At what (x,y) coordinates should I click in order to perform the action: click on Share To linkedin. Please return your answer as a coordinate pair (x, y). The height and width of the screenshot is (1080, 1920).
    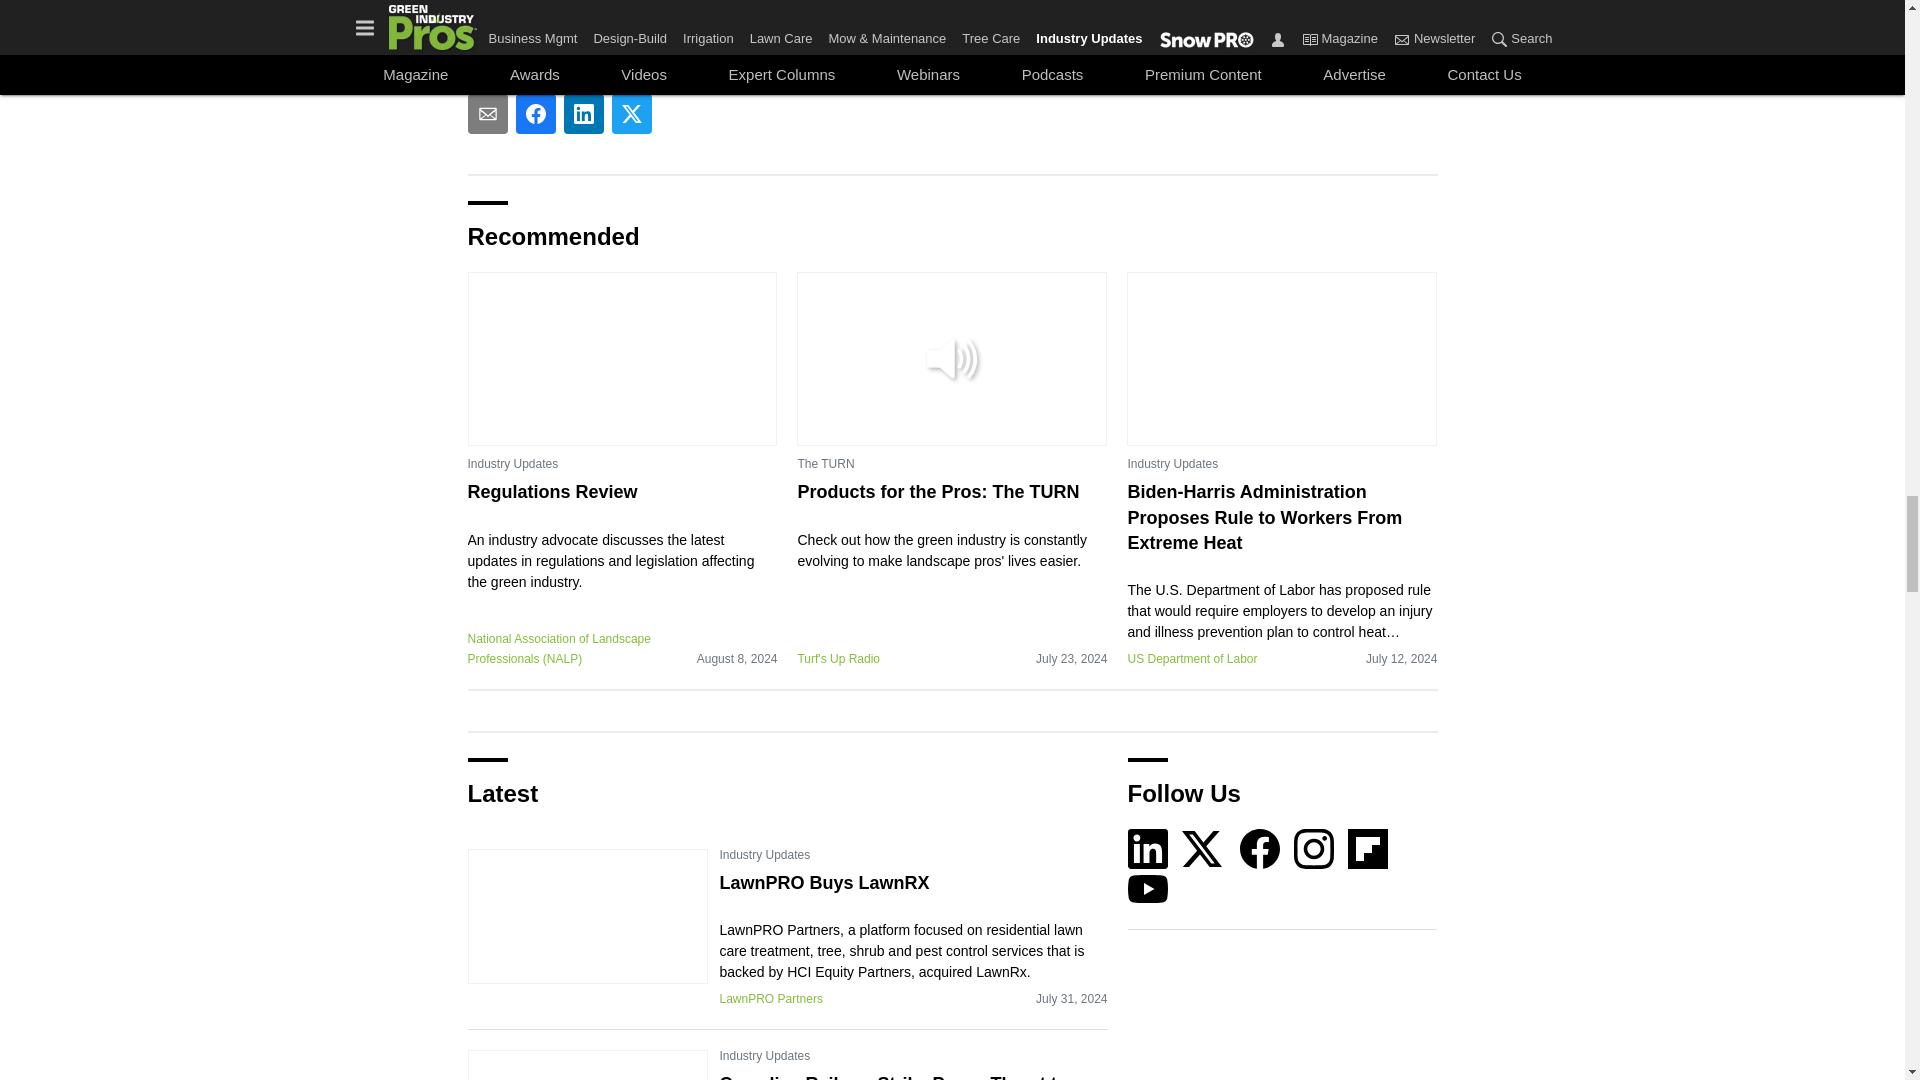
    Looking at the image, I should click on (584, 113).